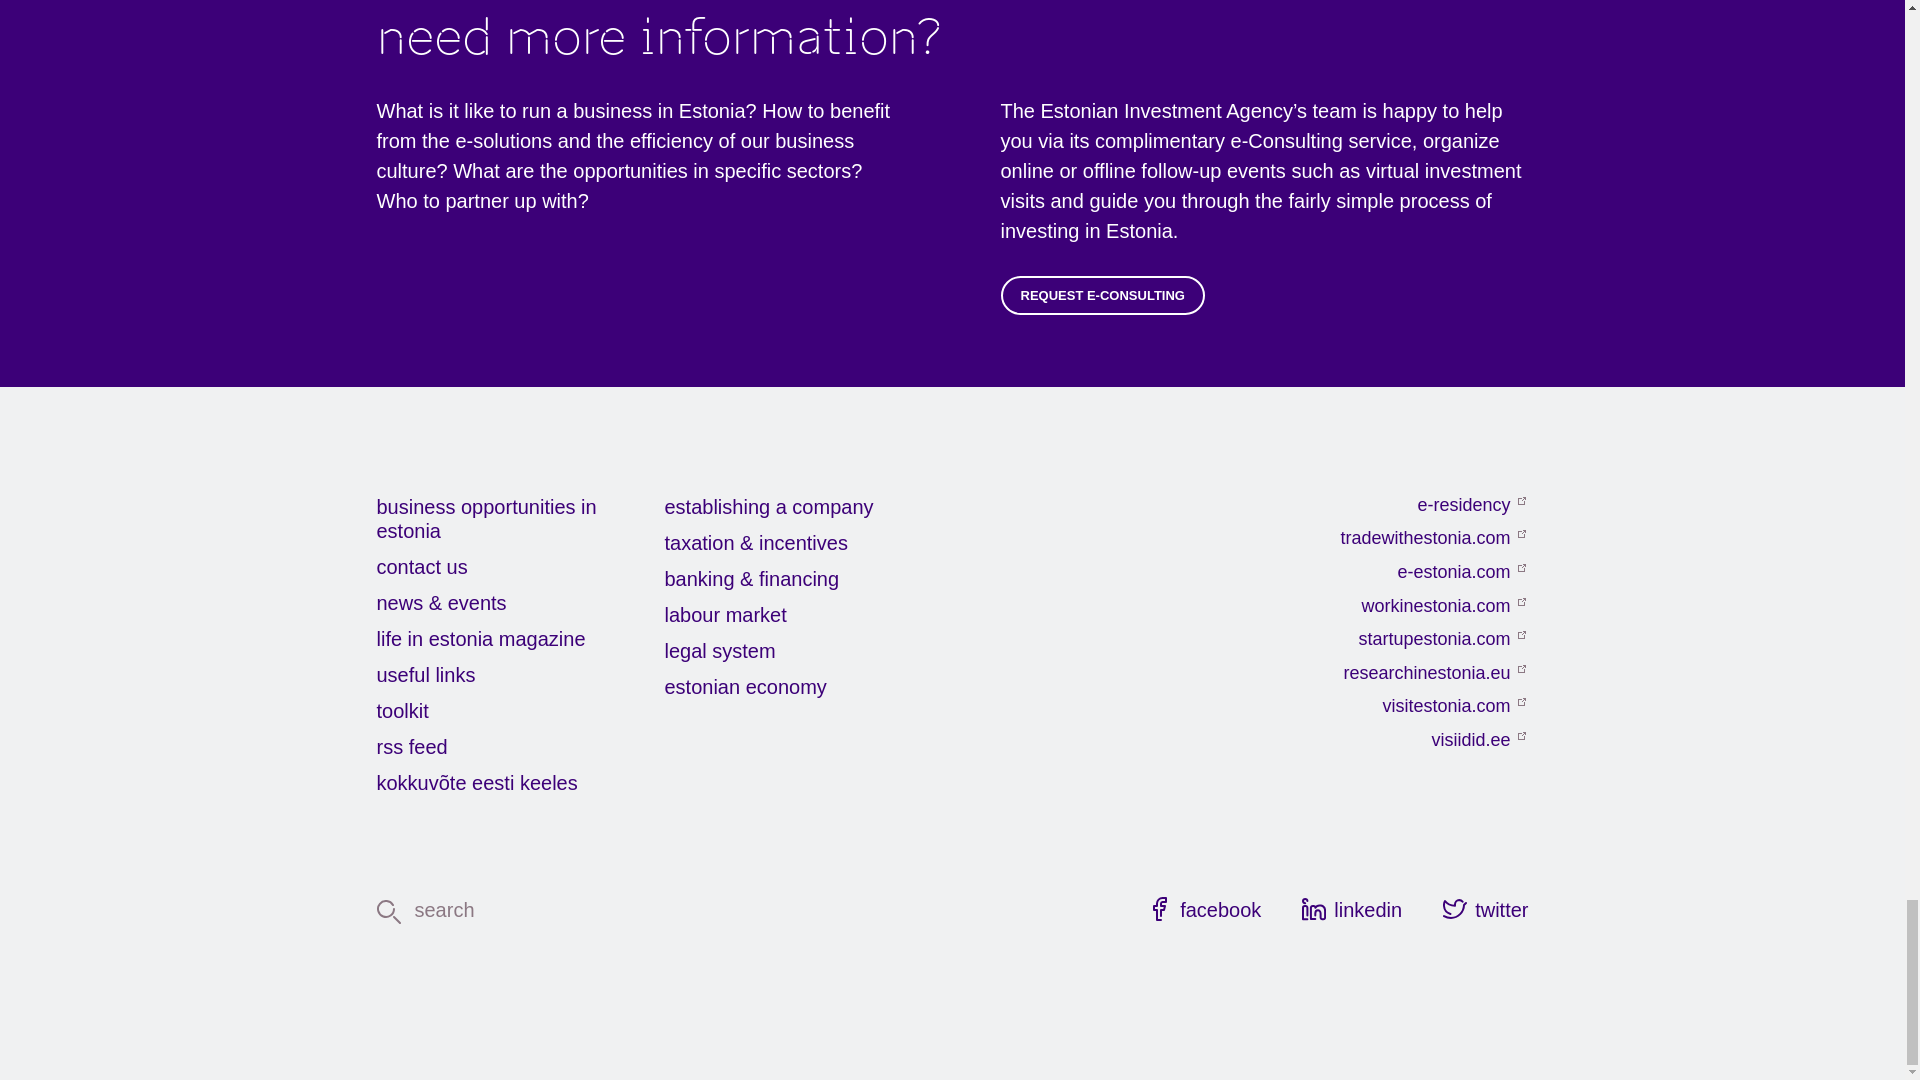 The height and width of the screenshot is (1080, 1920). What do you see at coordinates (520, 566) in the screenshot?
I see `contact us` at bounding box center [520, 566].